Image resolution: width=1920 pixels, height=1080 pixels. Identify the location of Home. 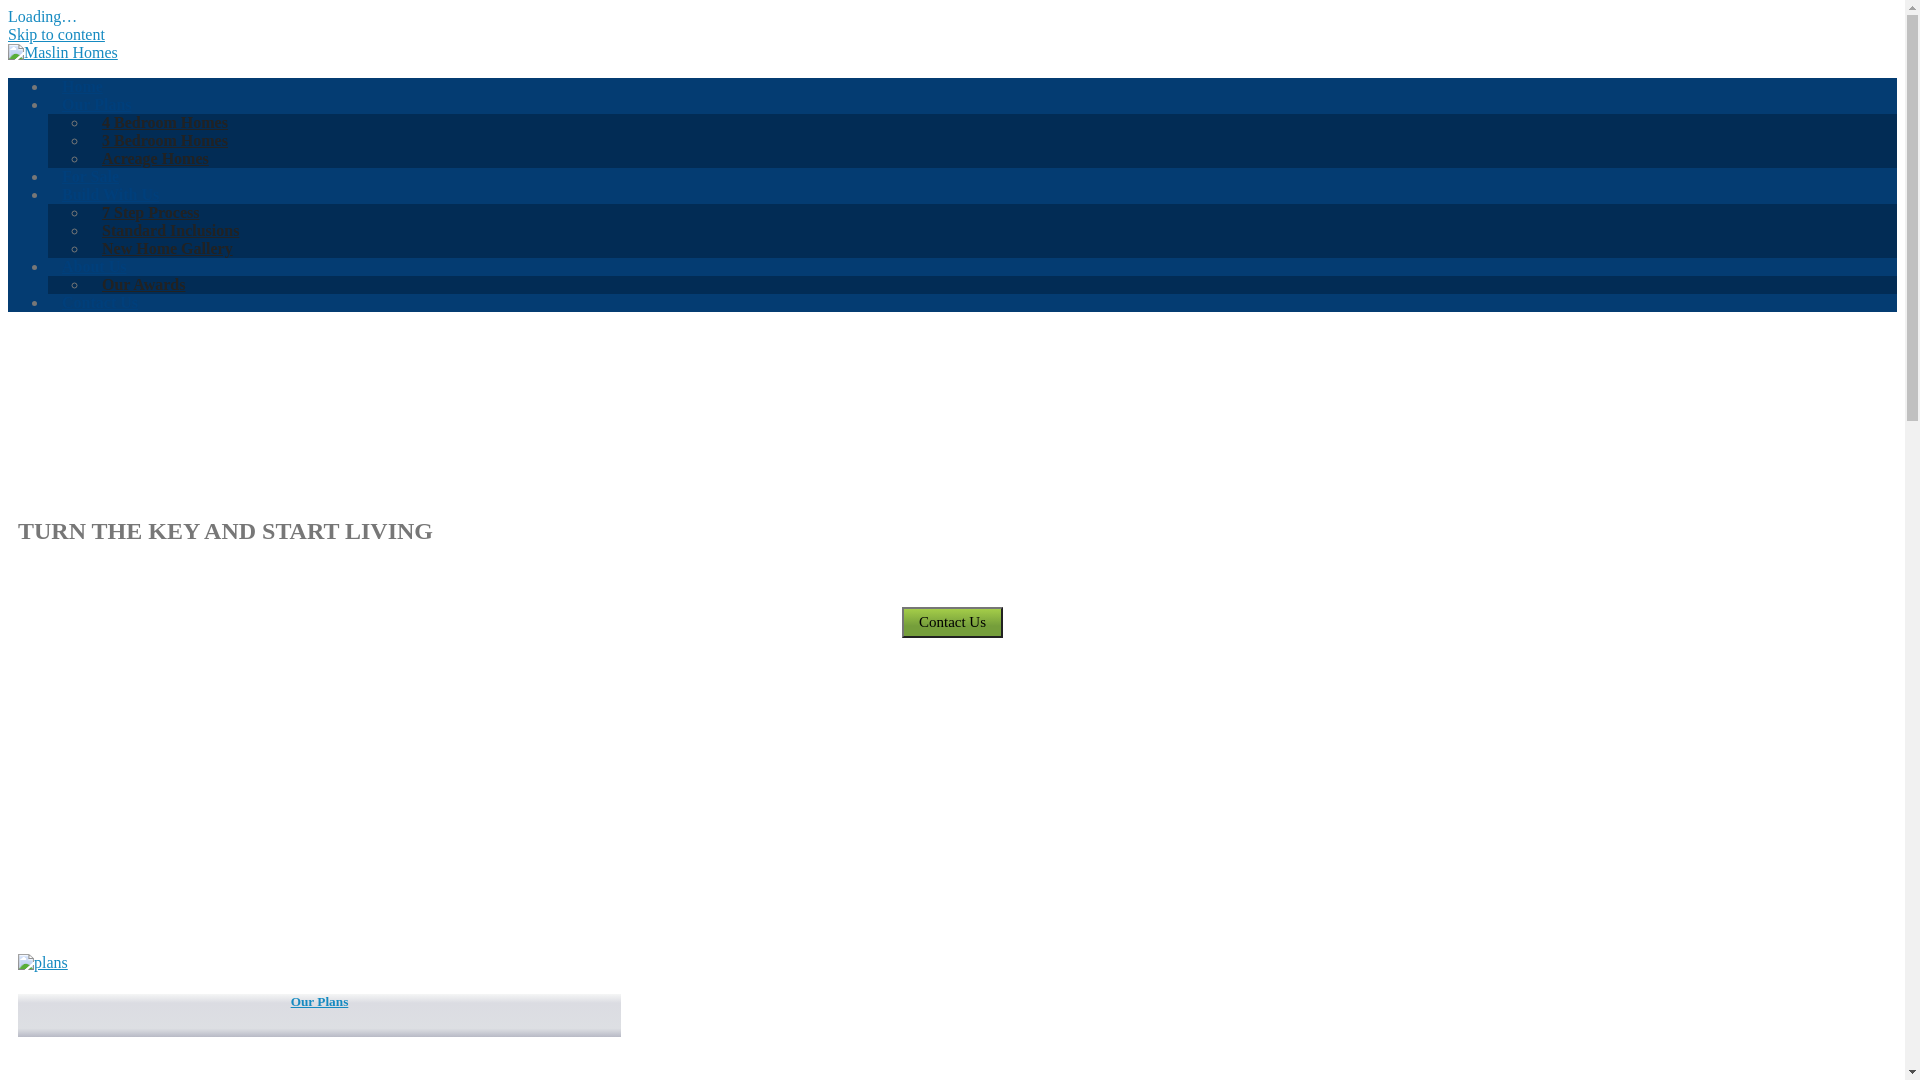
(82, 86).